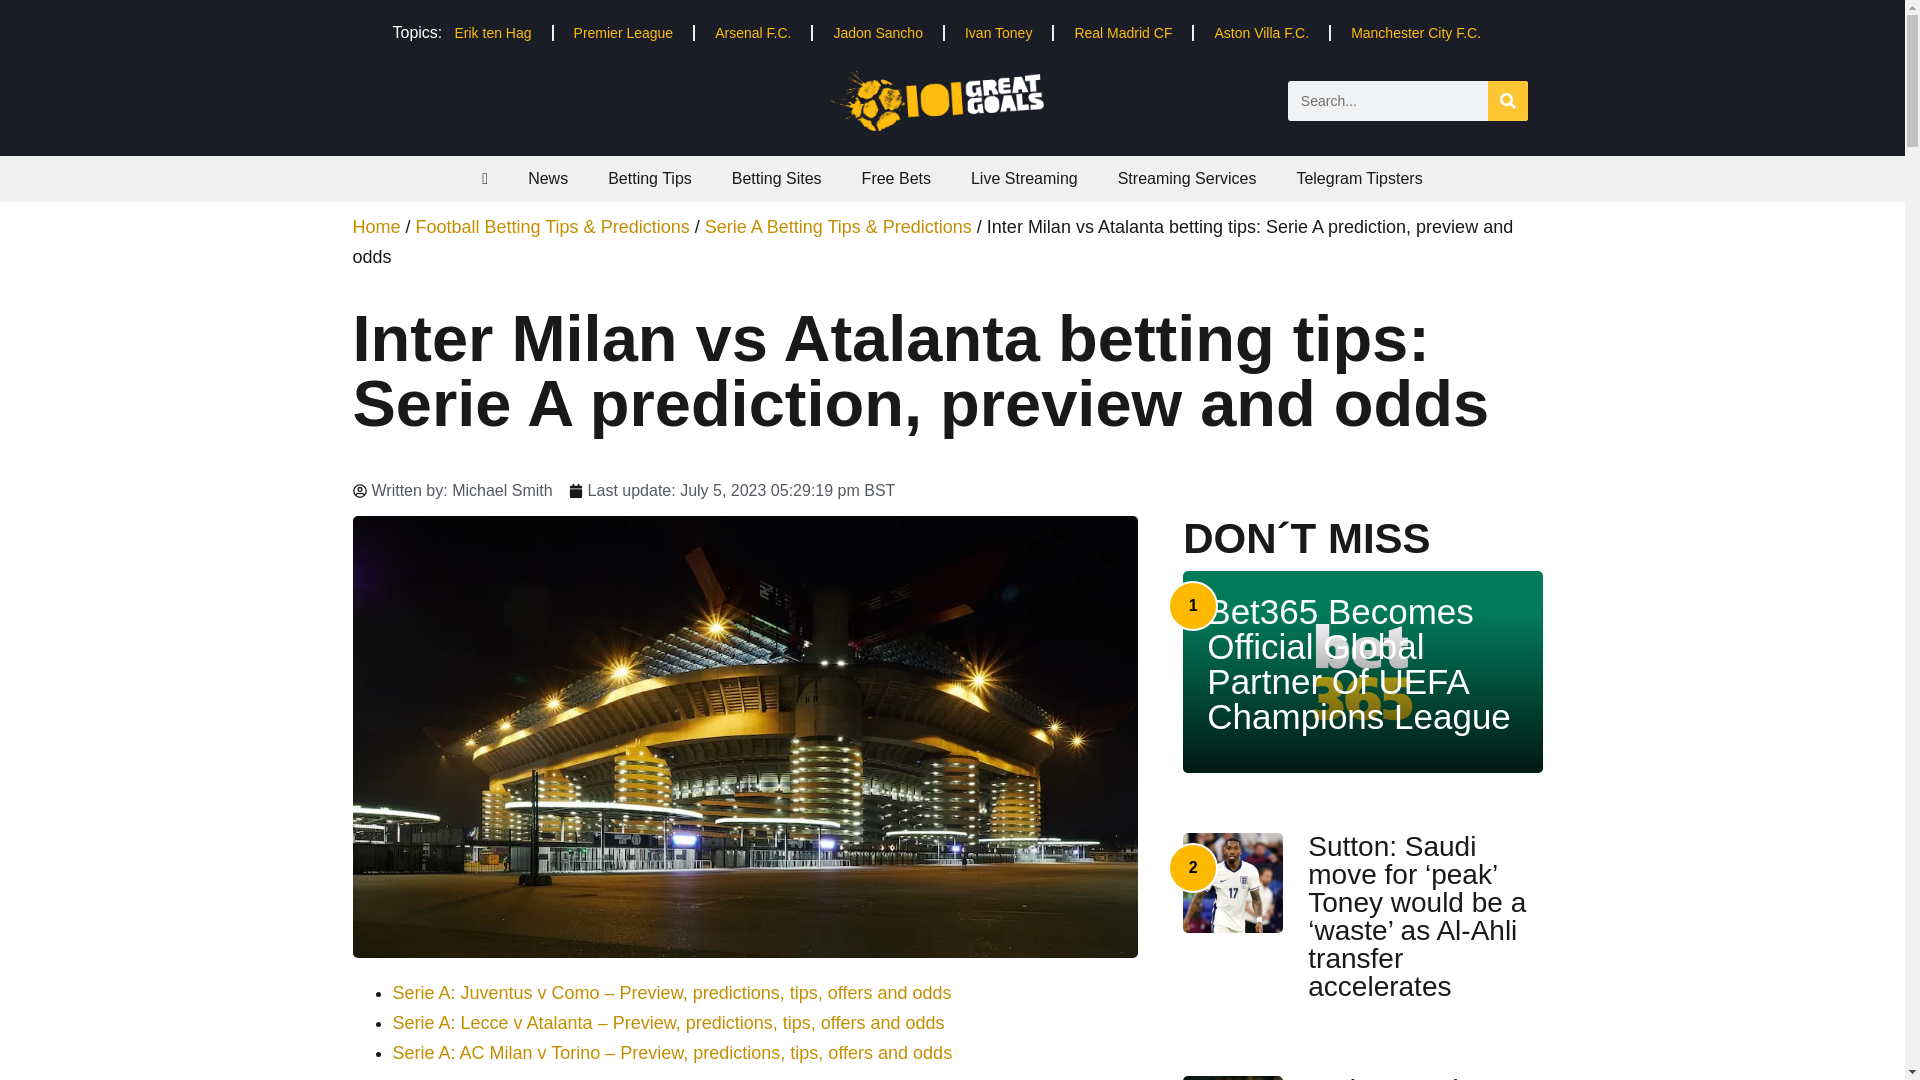 This screenshot has height=1080, width=1920. Describe the element at coordinates (624, 32) in the screenshot. I see `Premier League` at that location.